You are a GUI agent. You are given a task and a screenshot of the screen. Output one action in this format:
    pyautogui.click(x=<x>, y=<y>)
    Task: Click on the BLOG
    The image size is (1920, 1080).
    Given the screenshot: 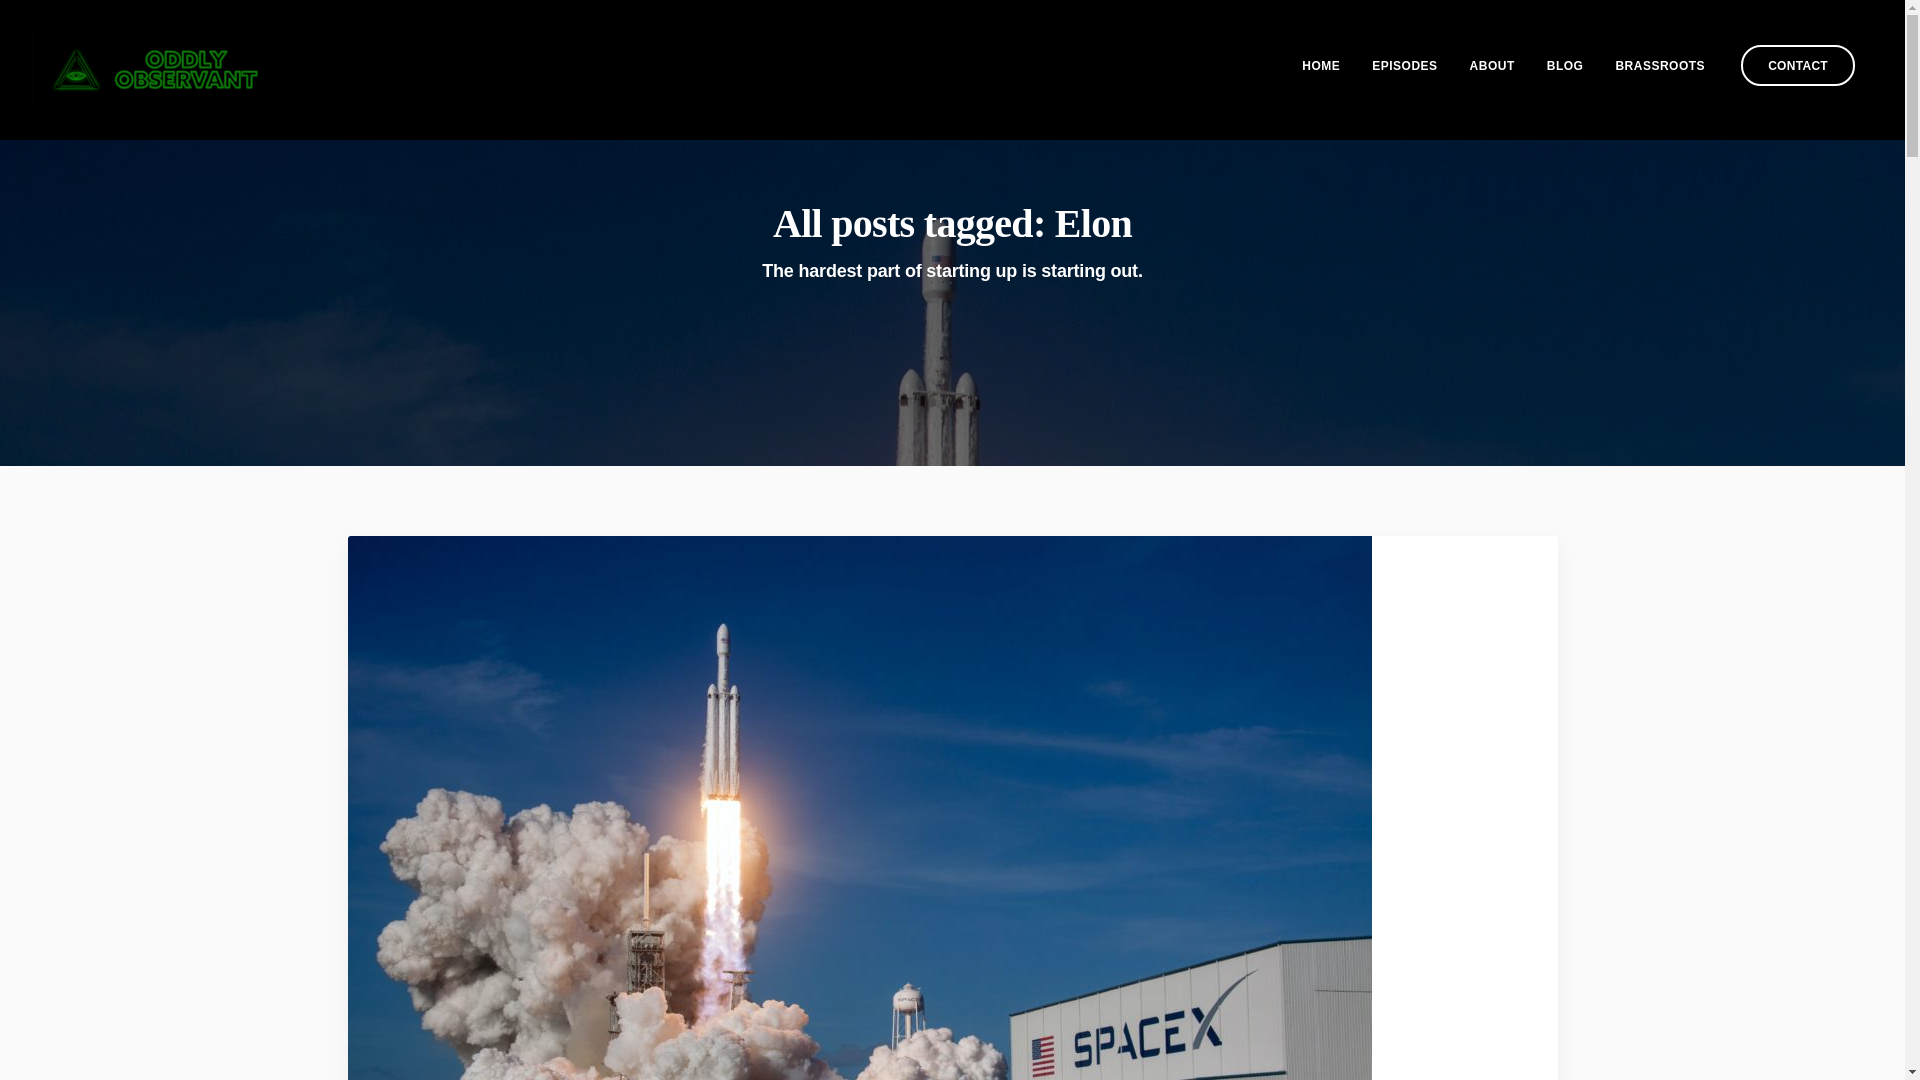 What is the action you would take?
    pyautogui.click(x=1564, y=65)
    